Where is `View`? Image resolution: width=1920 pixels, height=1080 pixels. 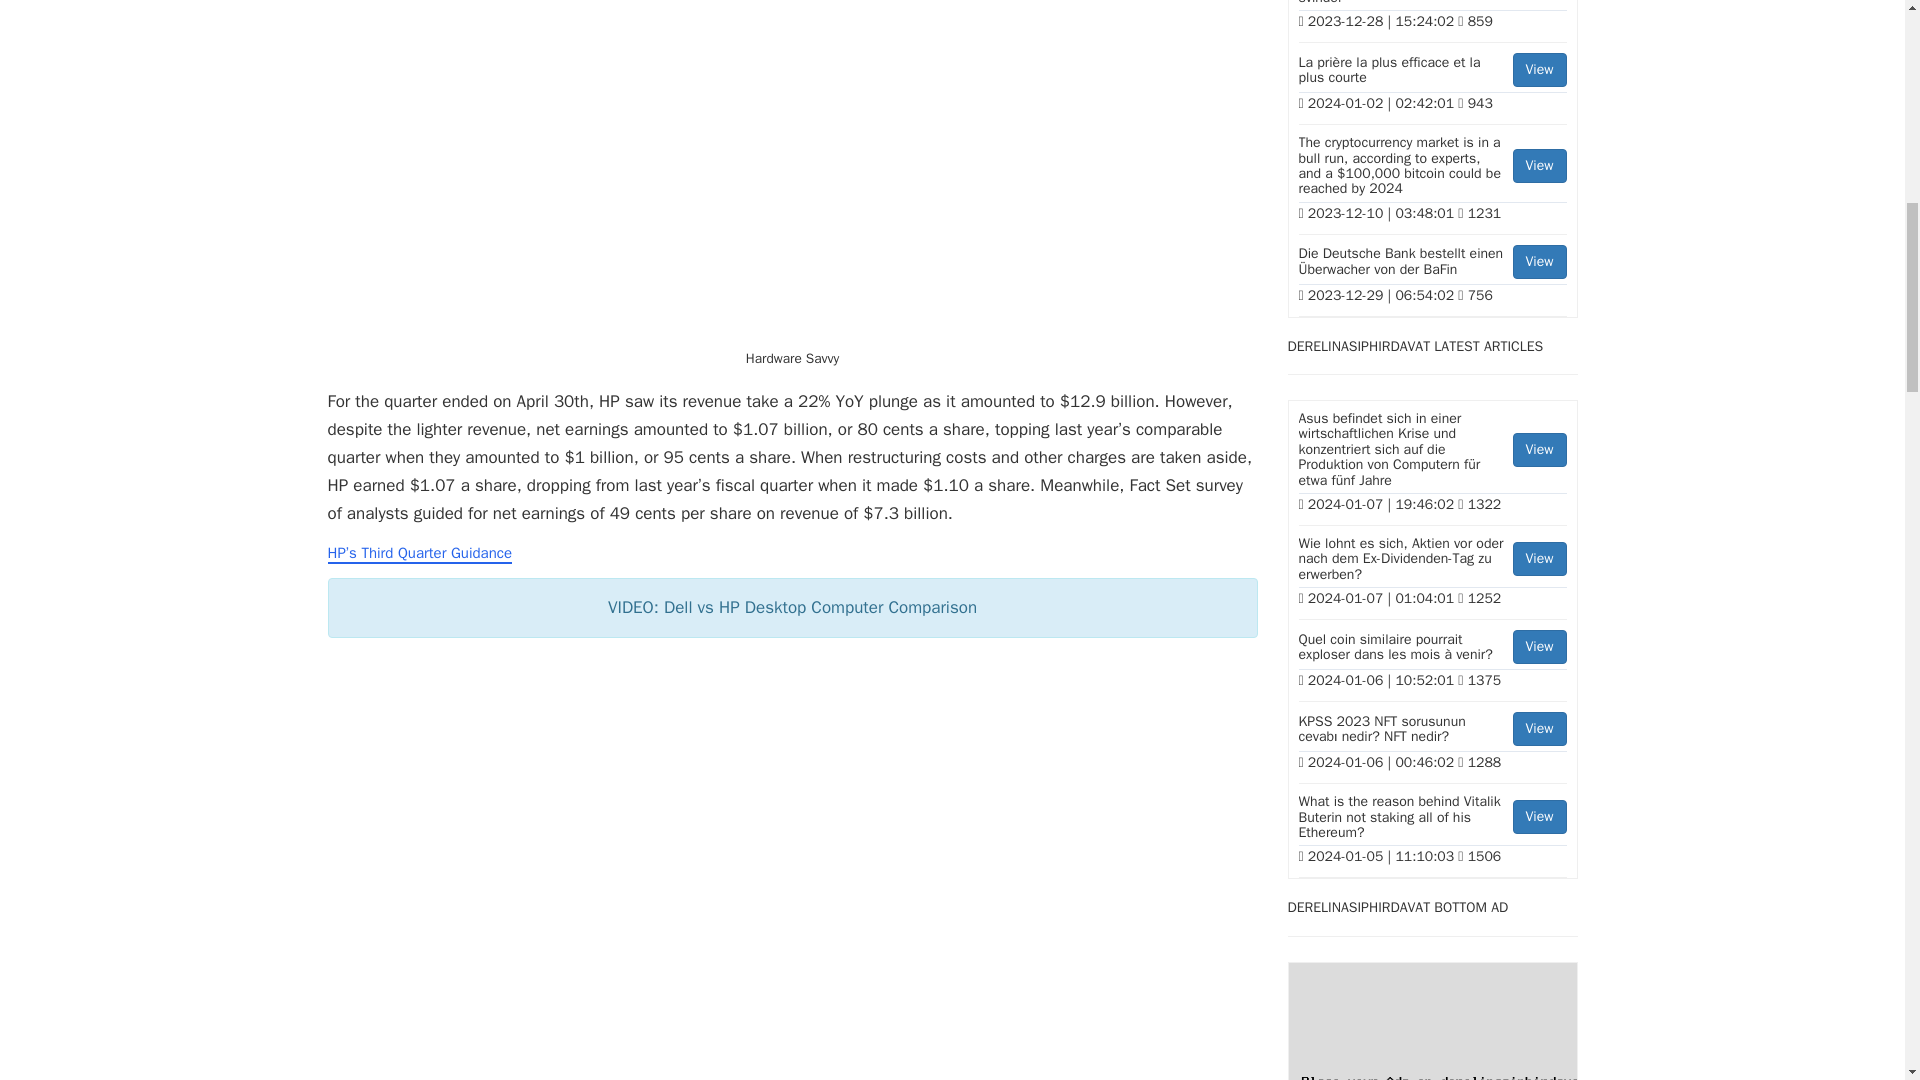
View is located at coordinates (1539, 450).